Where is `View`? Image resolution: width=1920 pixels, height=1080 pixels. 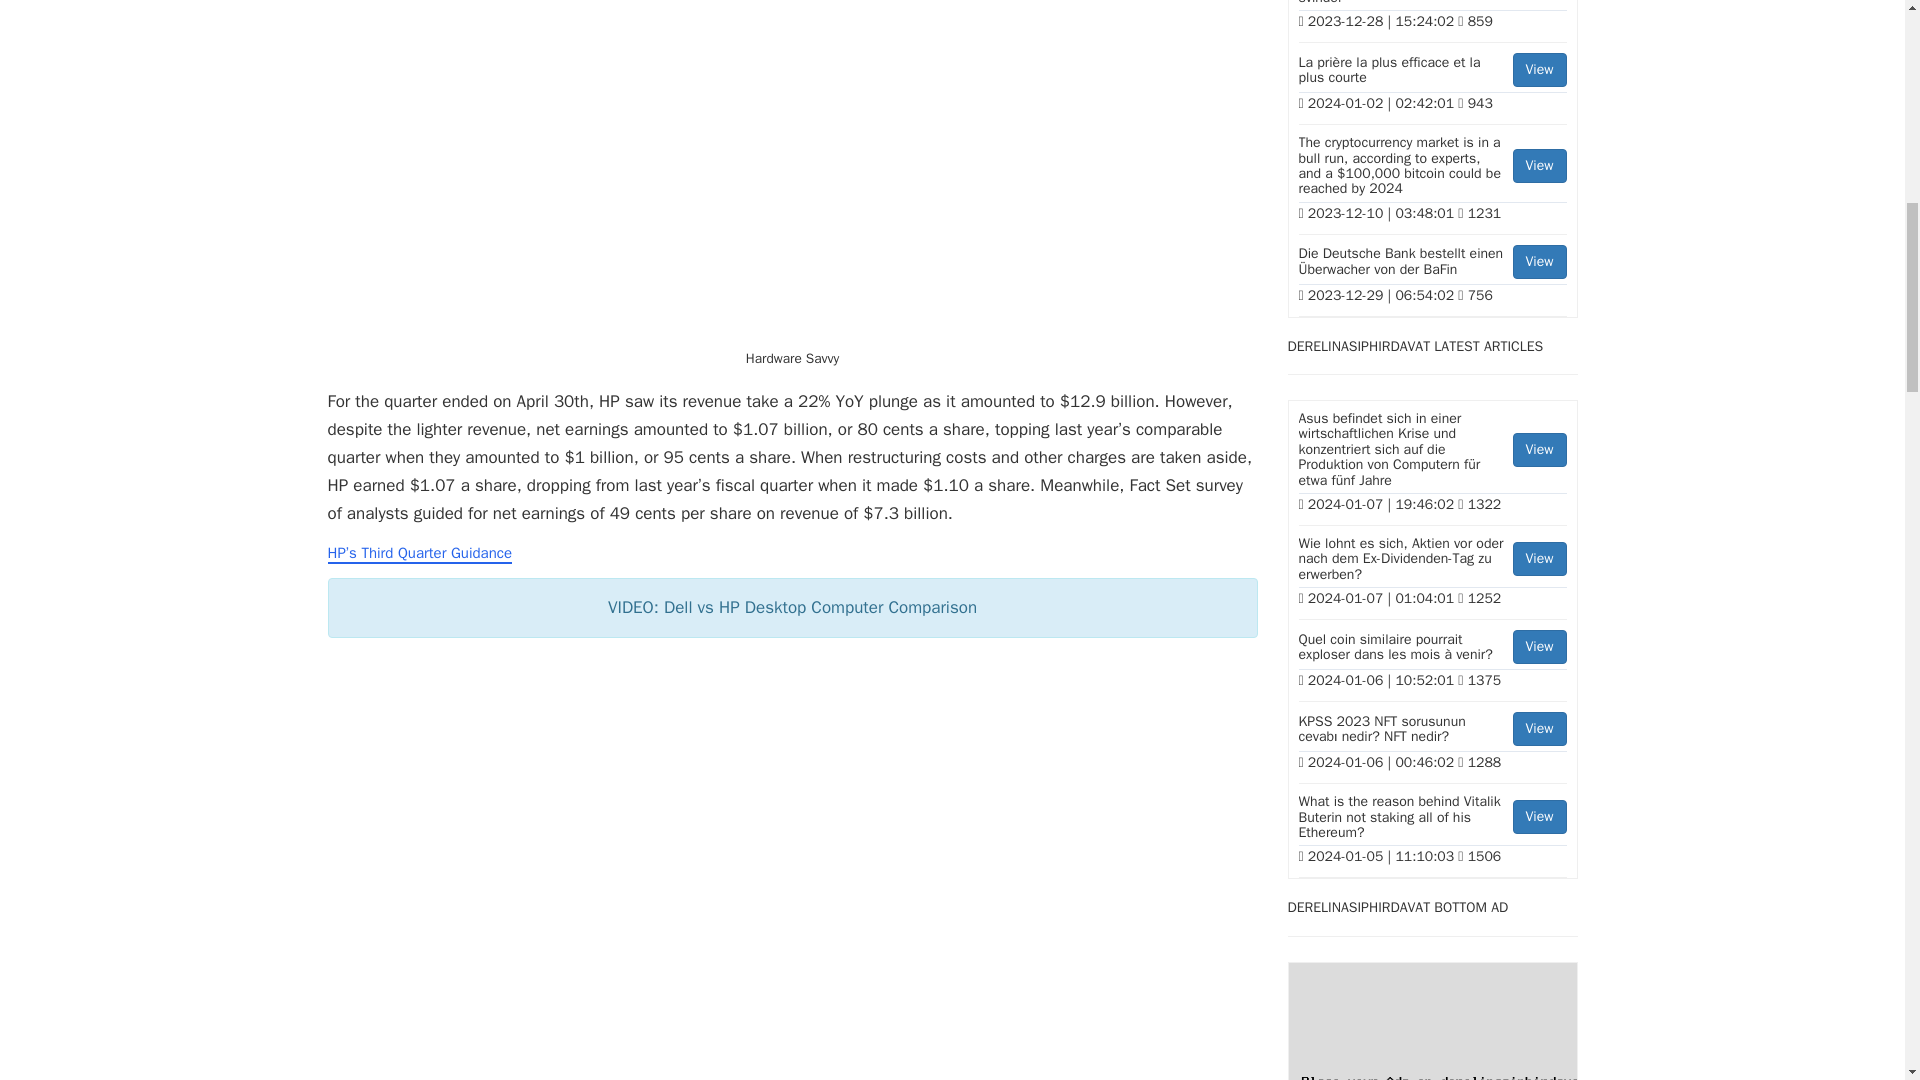
View is located at coordinates (1539, 450).